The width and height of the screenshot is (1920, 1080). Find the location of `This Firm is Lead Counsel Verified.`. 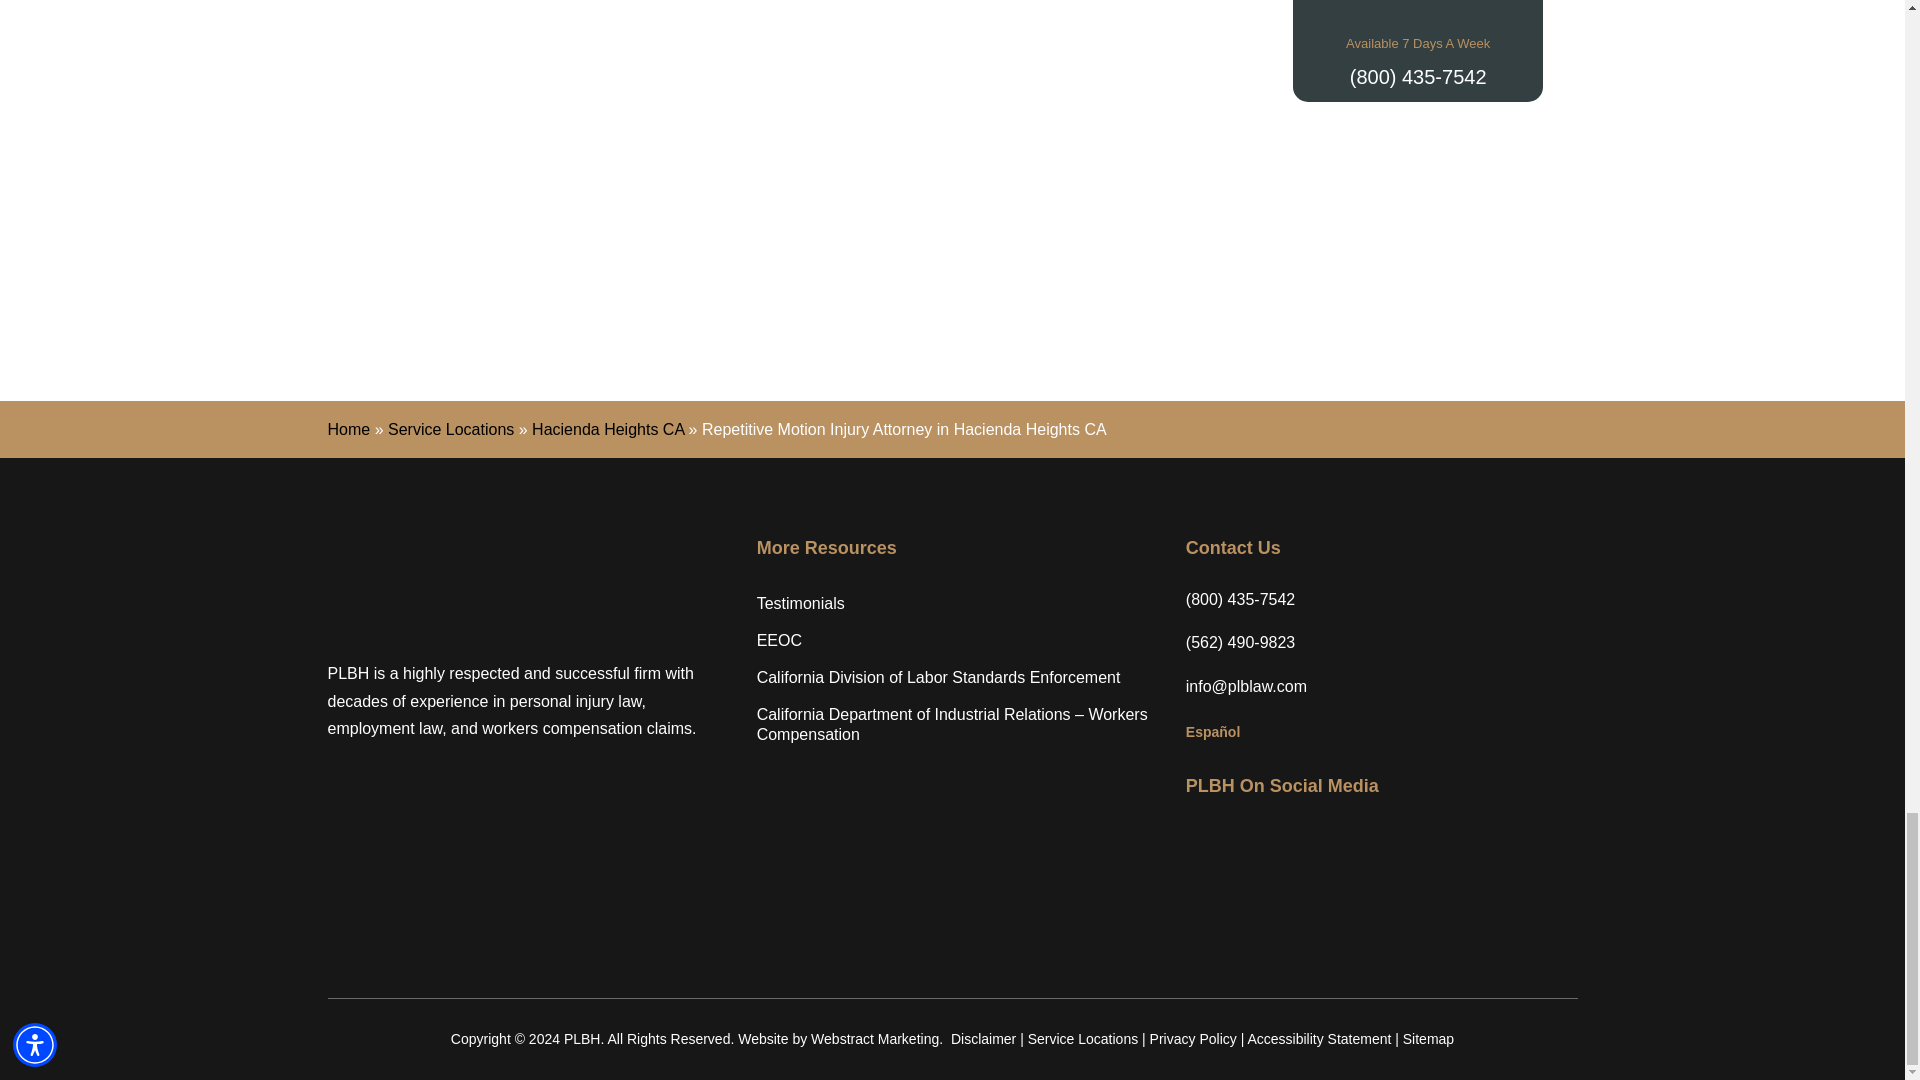

This Firm is Lead Counsel Verified. is located at coordinates (1468, 244).